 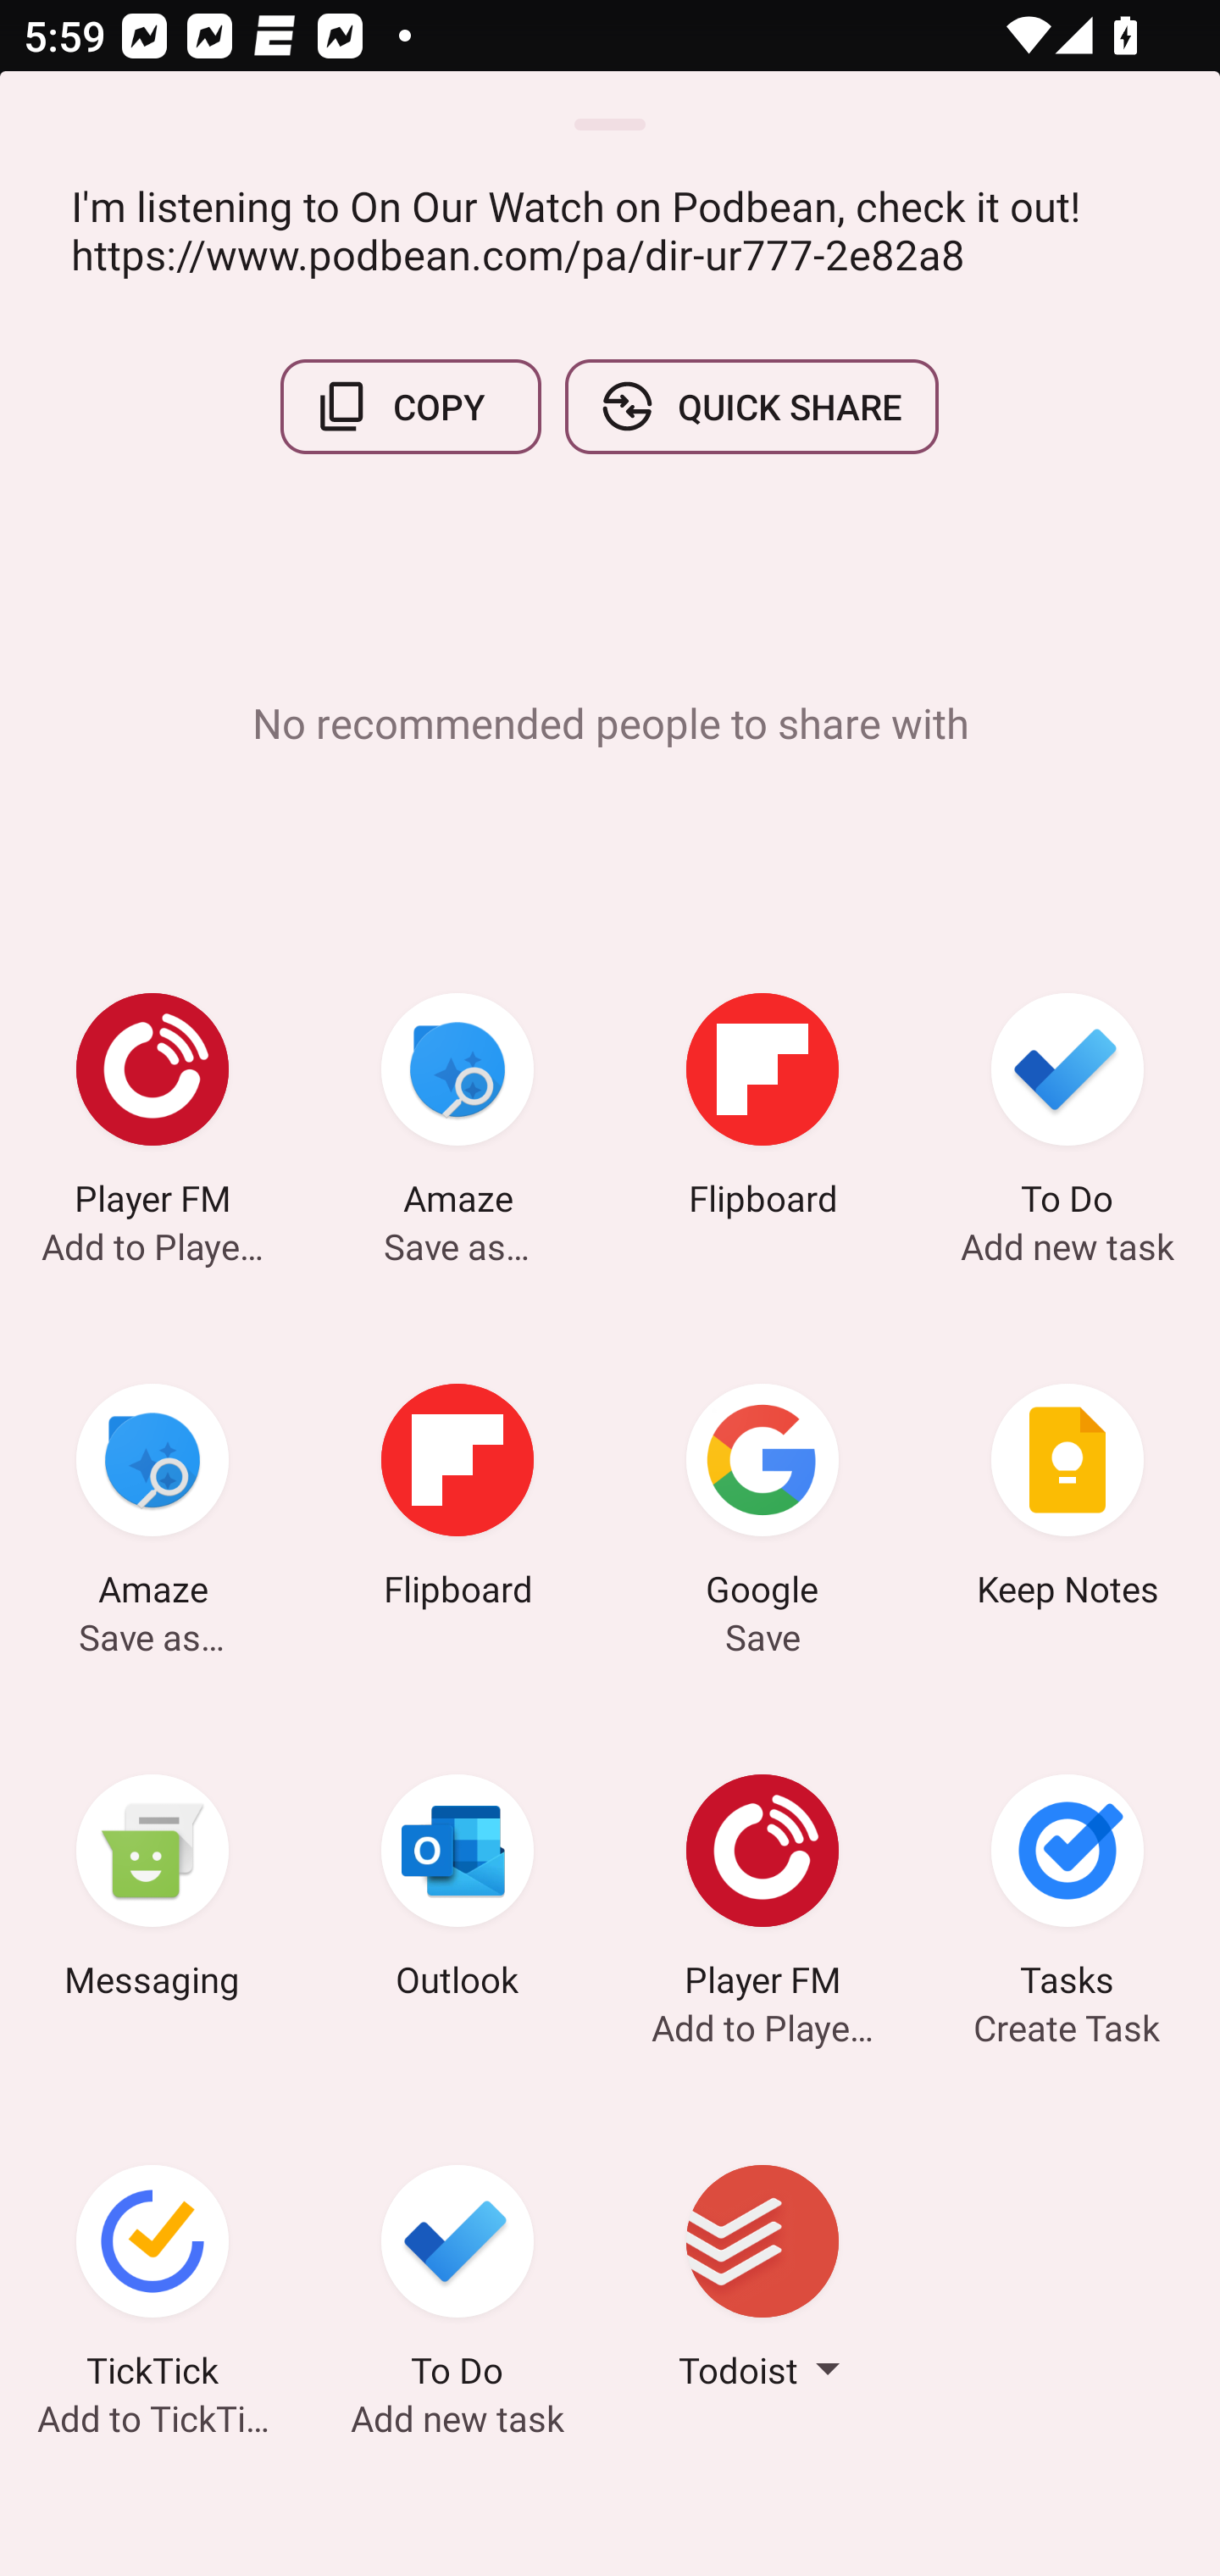 I want to click on Player FM Add to Player FM, so click(x=152, y=1110).